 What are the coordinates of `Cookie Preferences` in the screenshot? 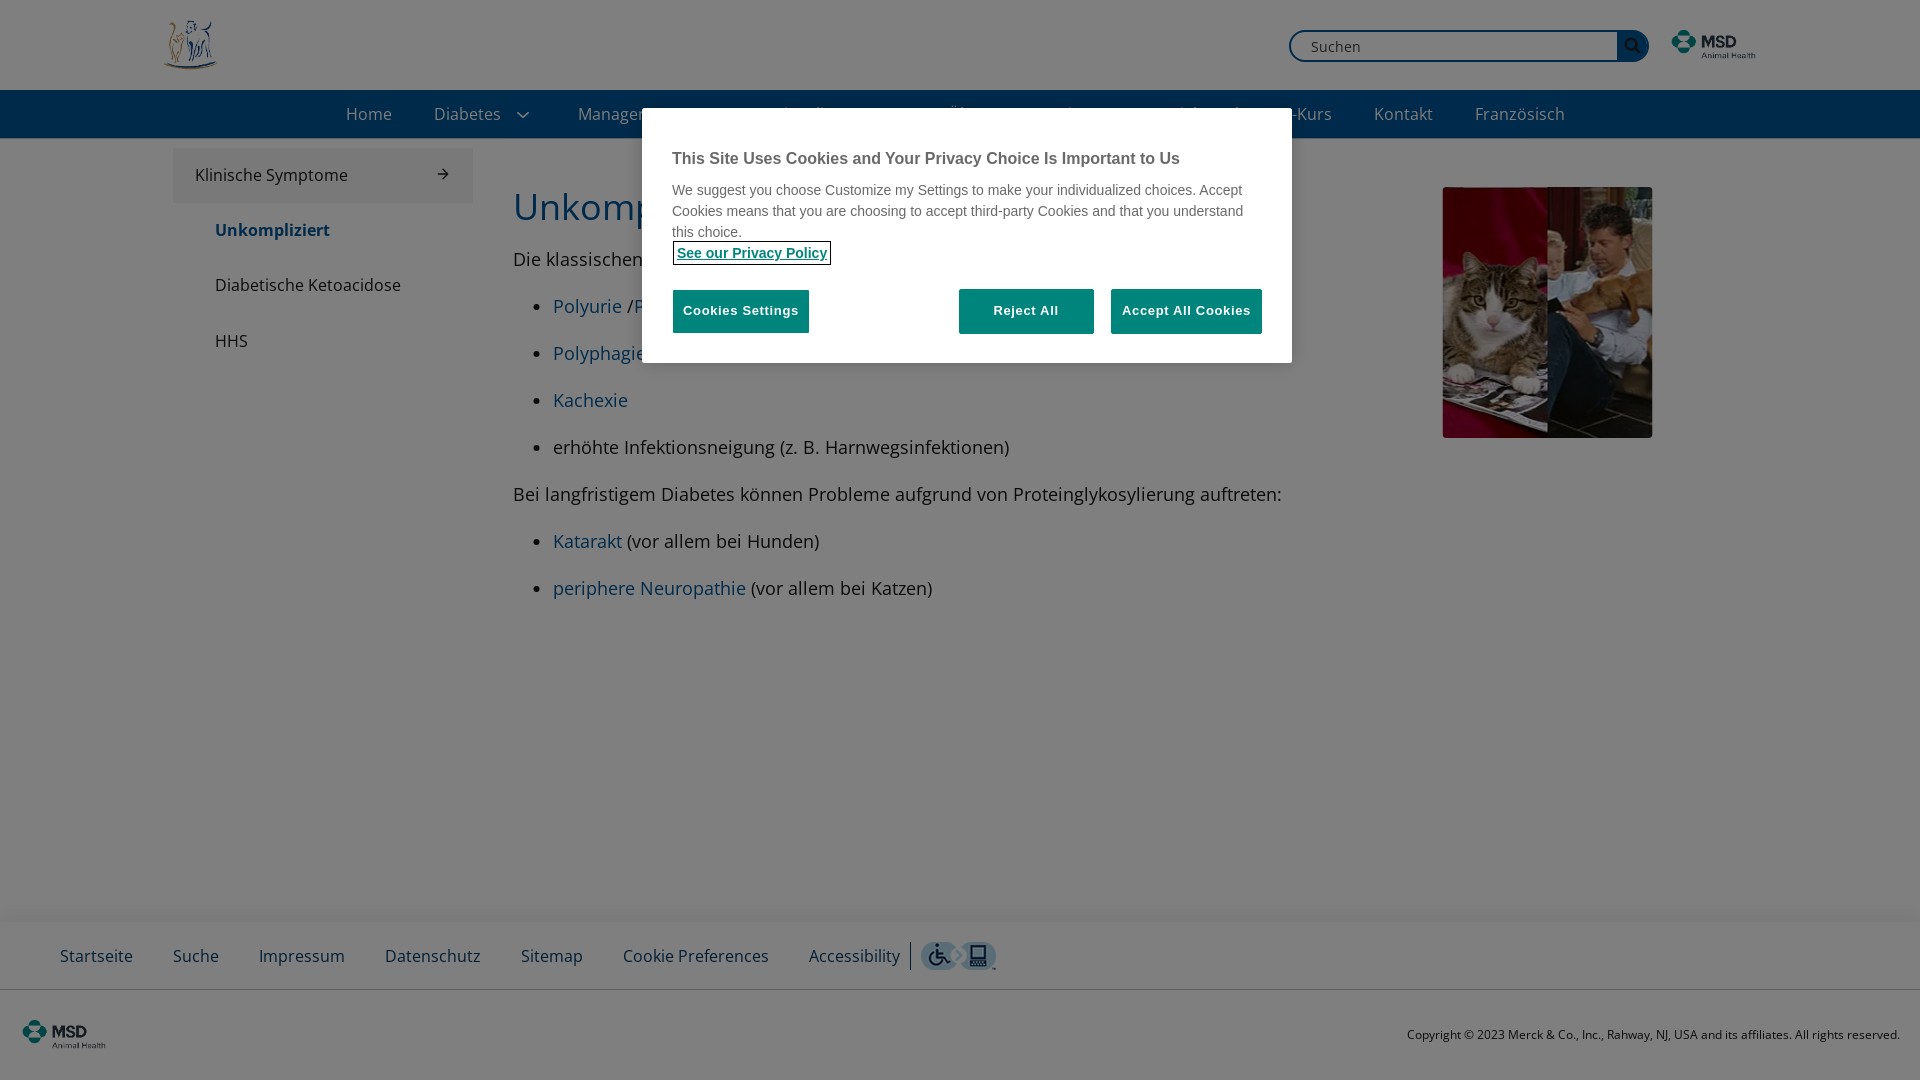 It's located at (696, 956).